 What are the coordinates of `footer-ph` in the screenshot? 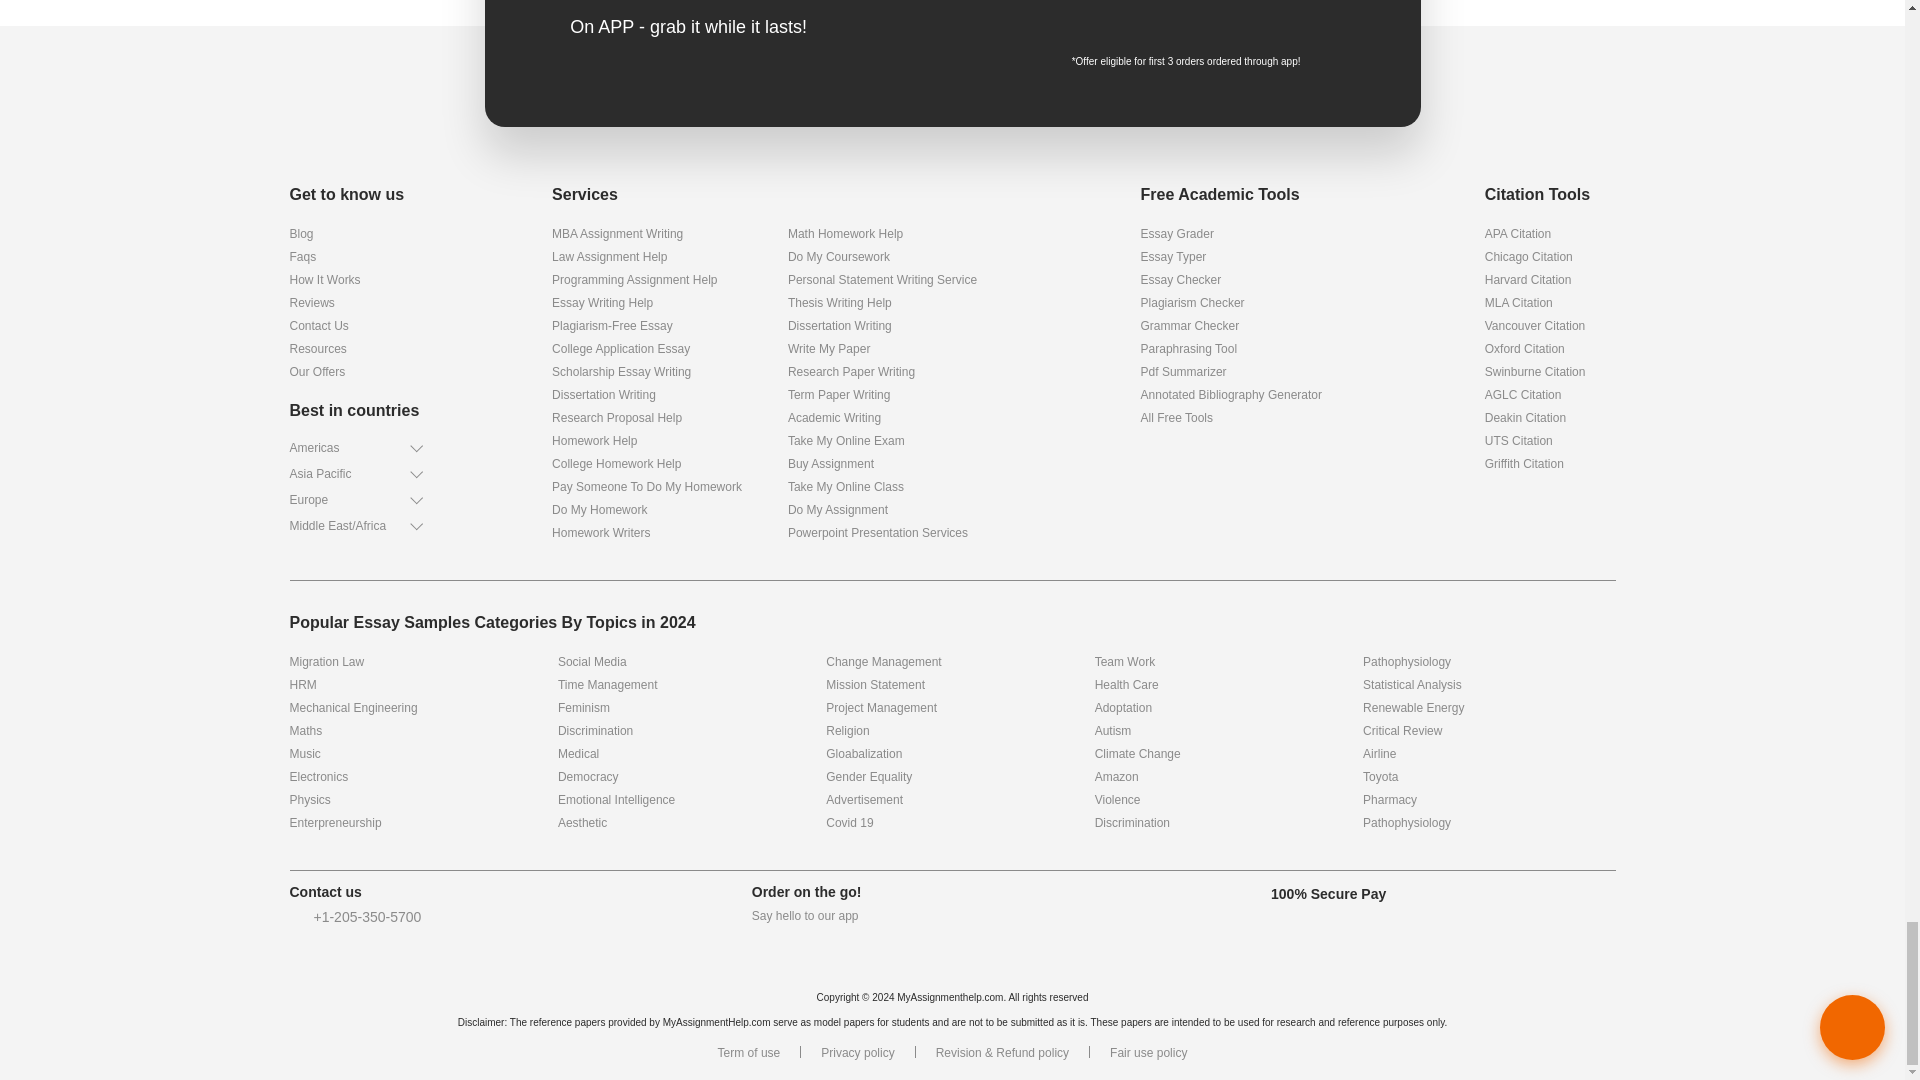 It's located at (296, 917).